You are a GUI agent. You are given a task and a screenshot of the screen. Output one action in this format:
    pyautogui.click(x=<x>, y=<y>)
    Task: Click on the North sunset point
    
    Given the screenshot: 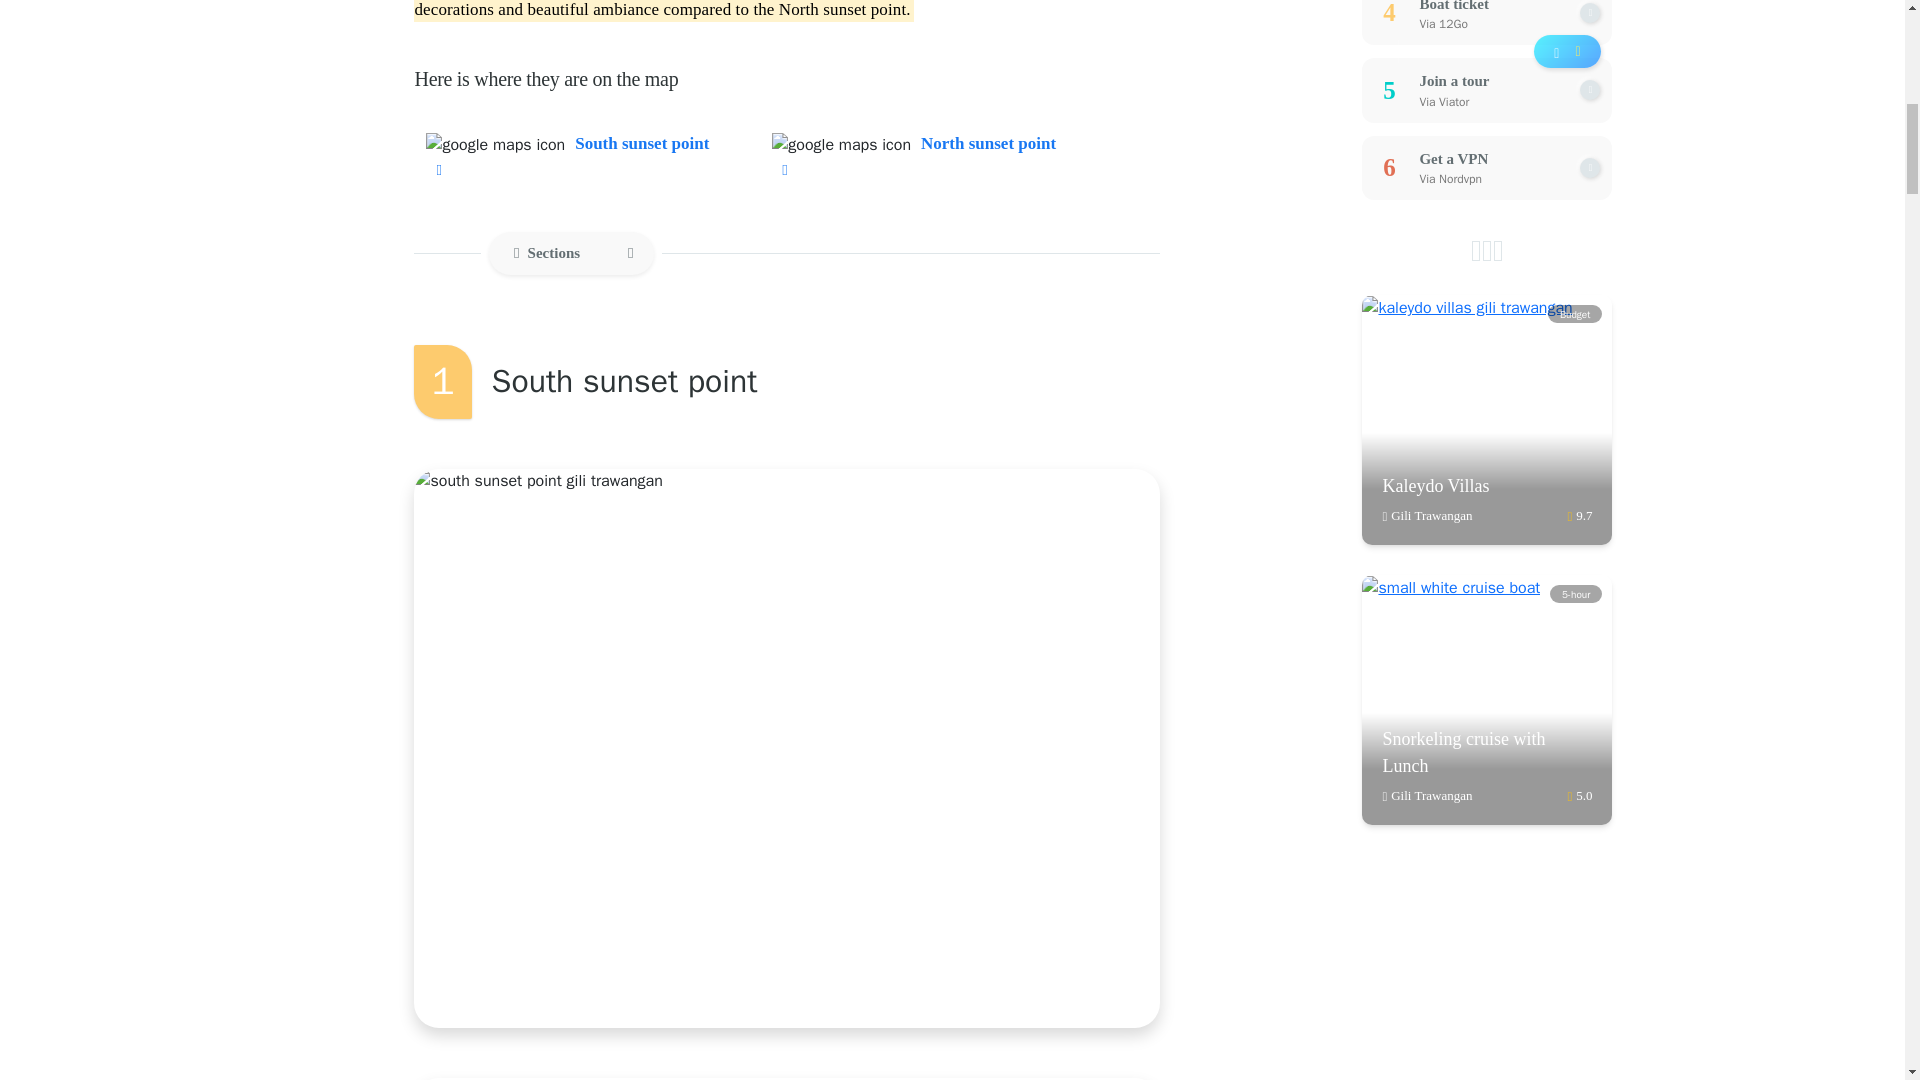 What is the action you would take?
    pyautogui.click(x=914, y=156)
    